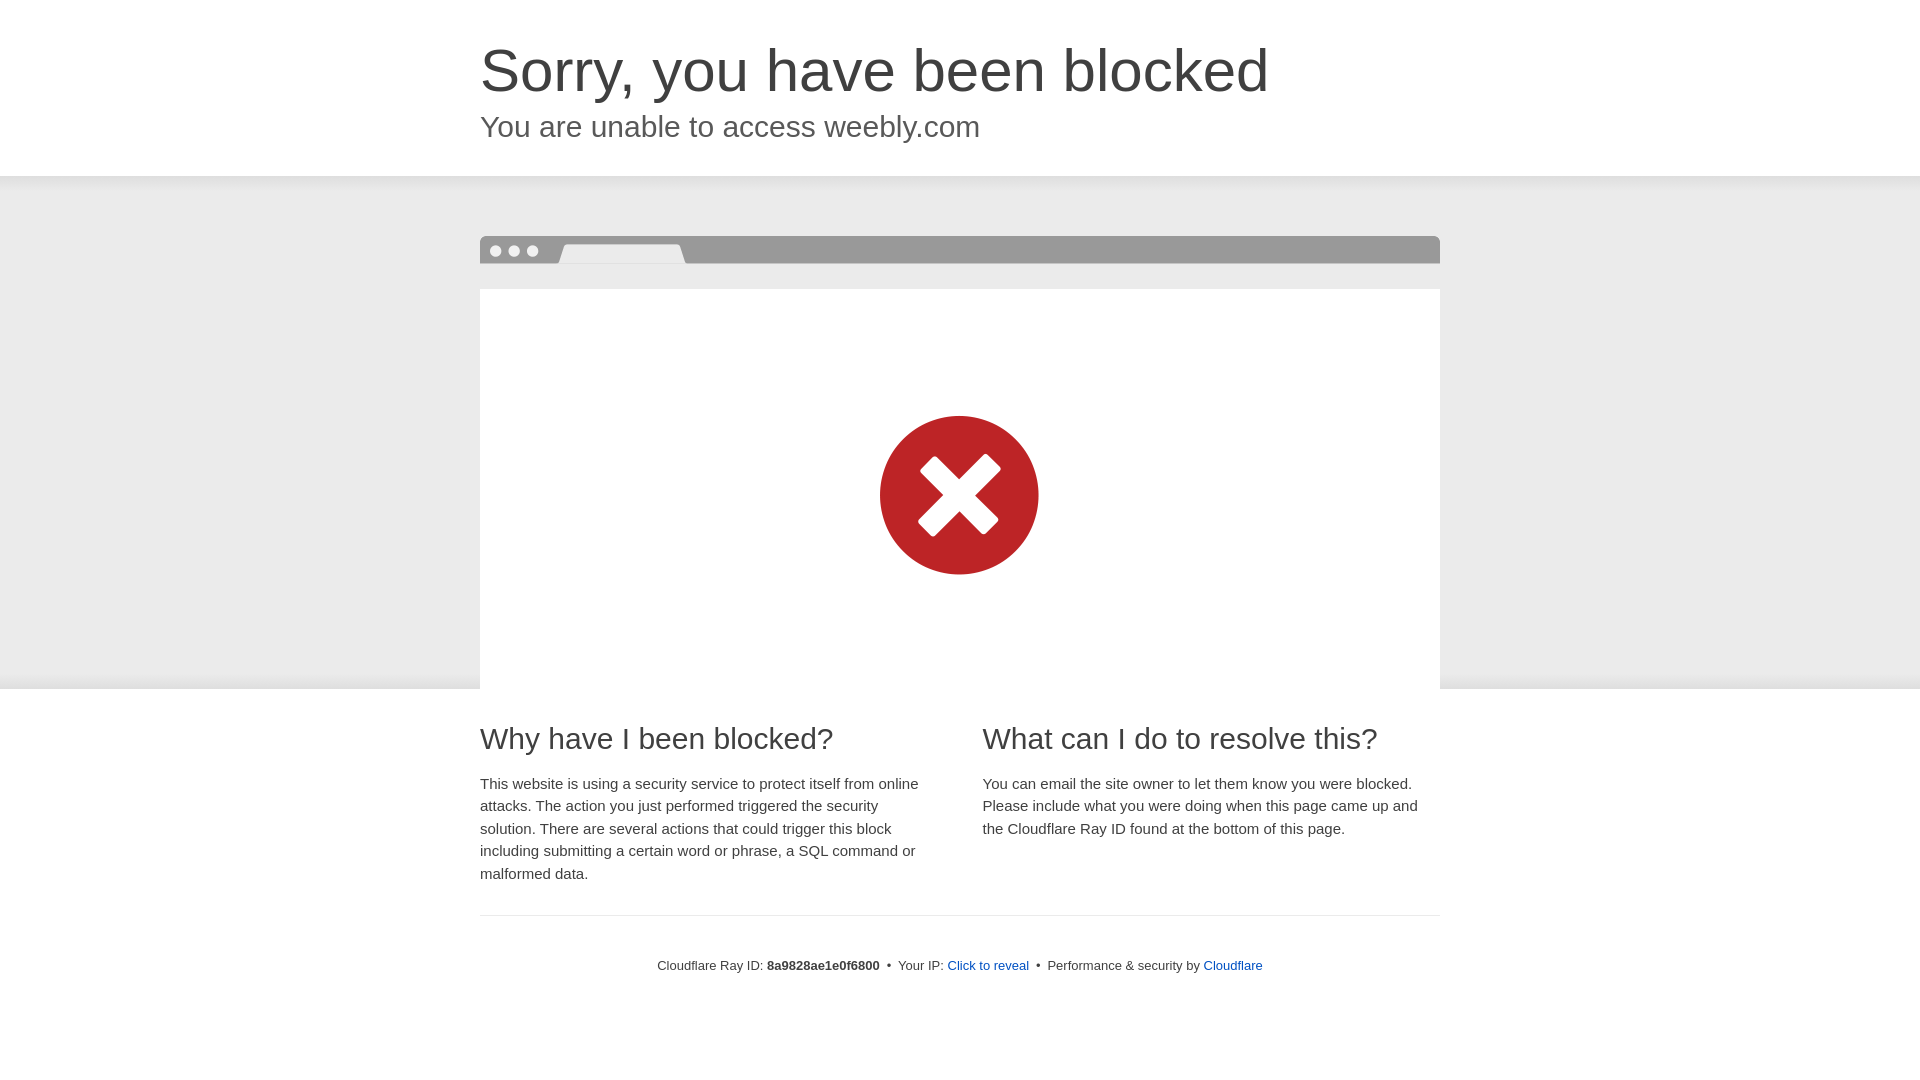 The width and height of the screenshot is (1920, 1080). Describe the element at coordinates (1233, 965) in the screenshot. I see `Cloudflare` at that location.